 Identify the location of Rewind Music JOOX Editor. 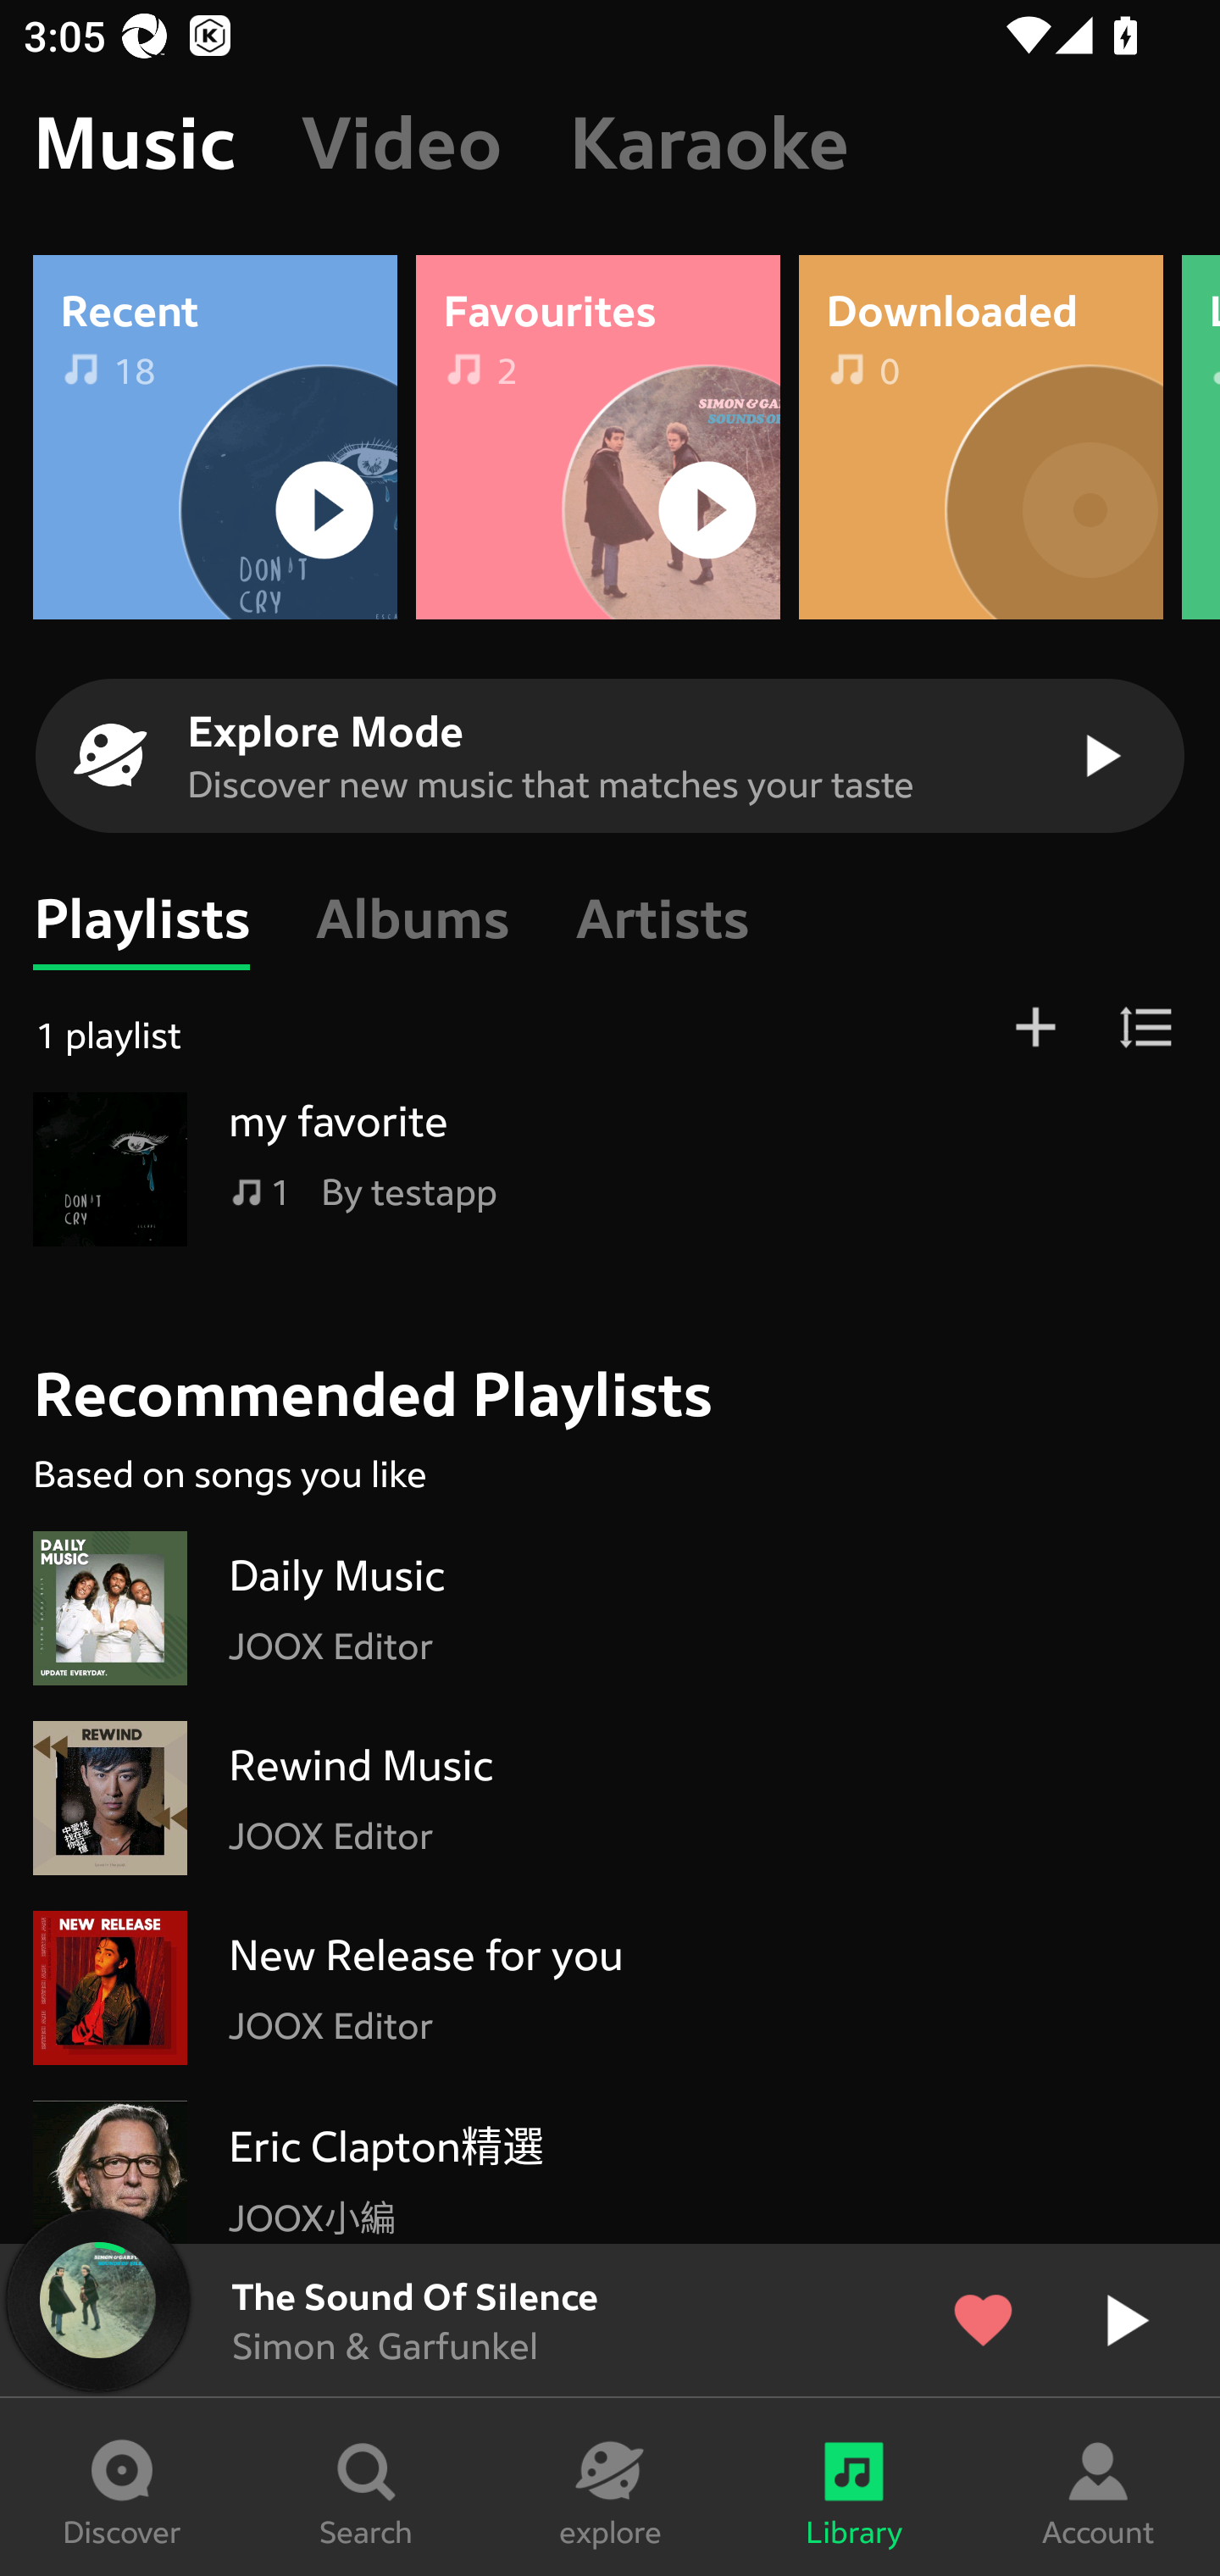
(610, 1798).